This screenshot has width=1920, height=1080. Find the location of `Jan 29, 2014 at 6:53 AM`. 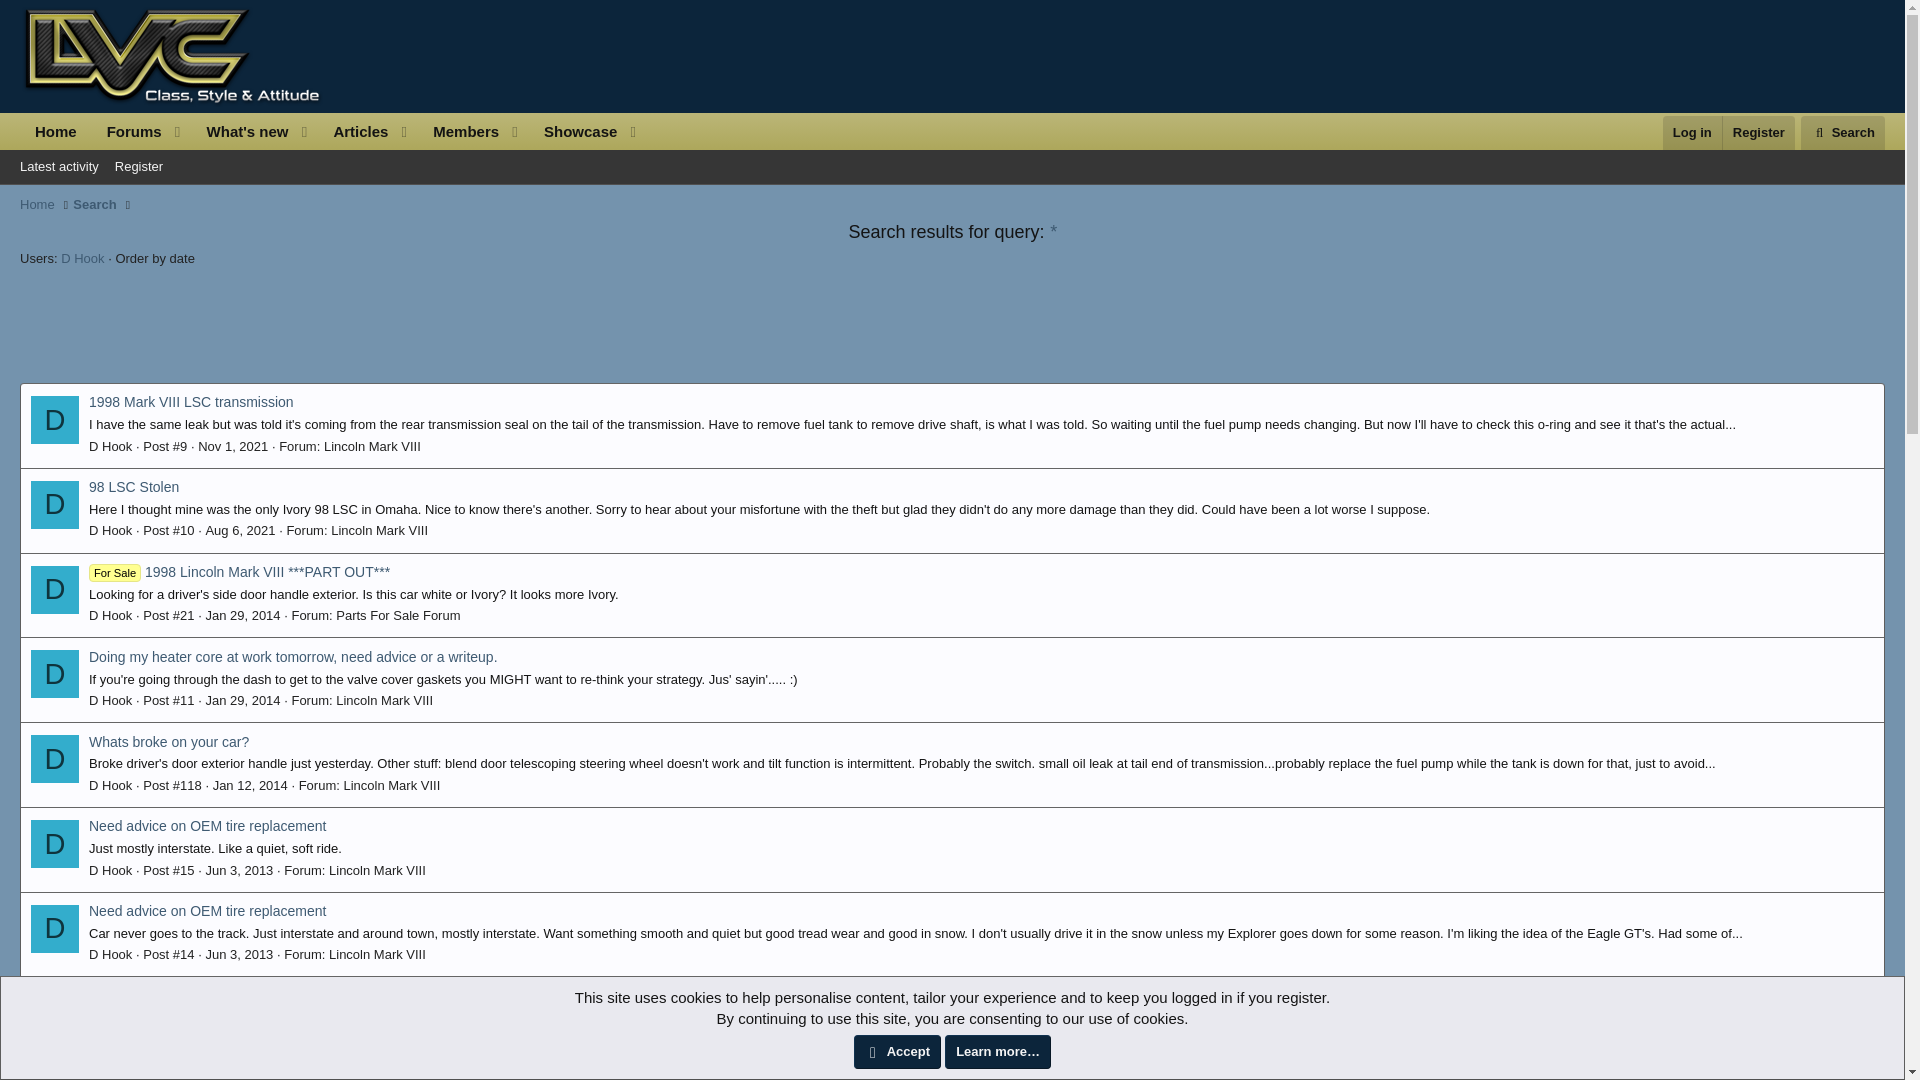

Jan 29, 2014 at 6:53 AM is located at coordinates (242, 616).